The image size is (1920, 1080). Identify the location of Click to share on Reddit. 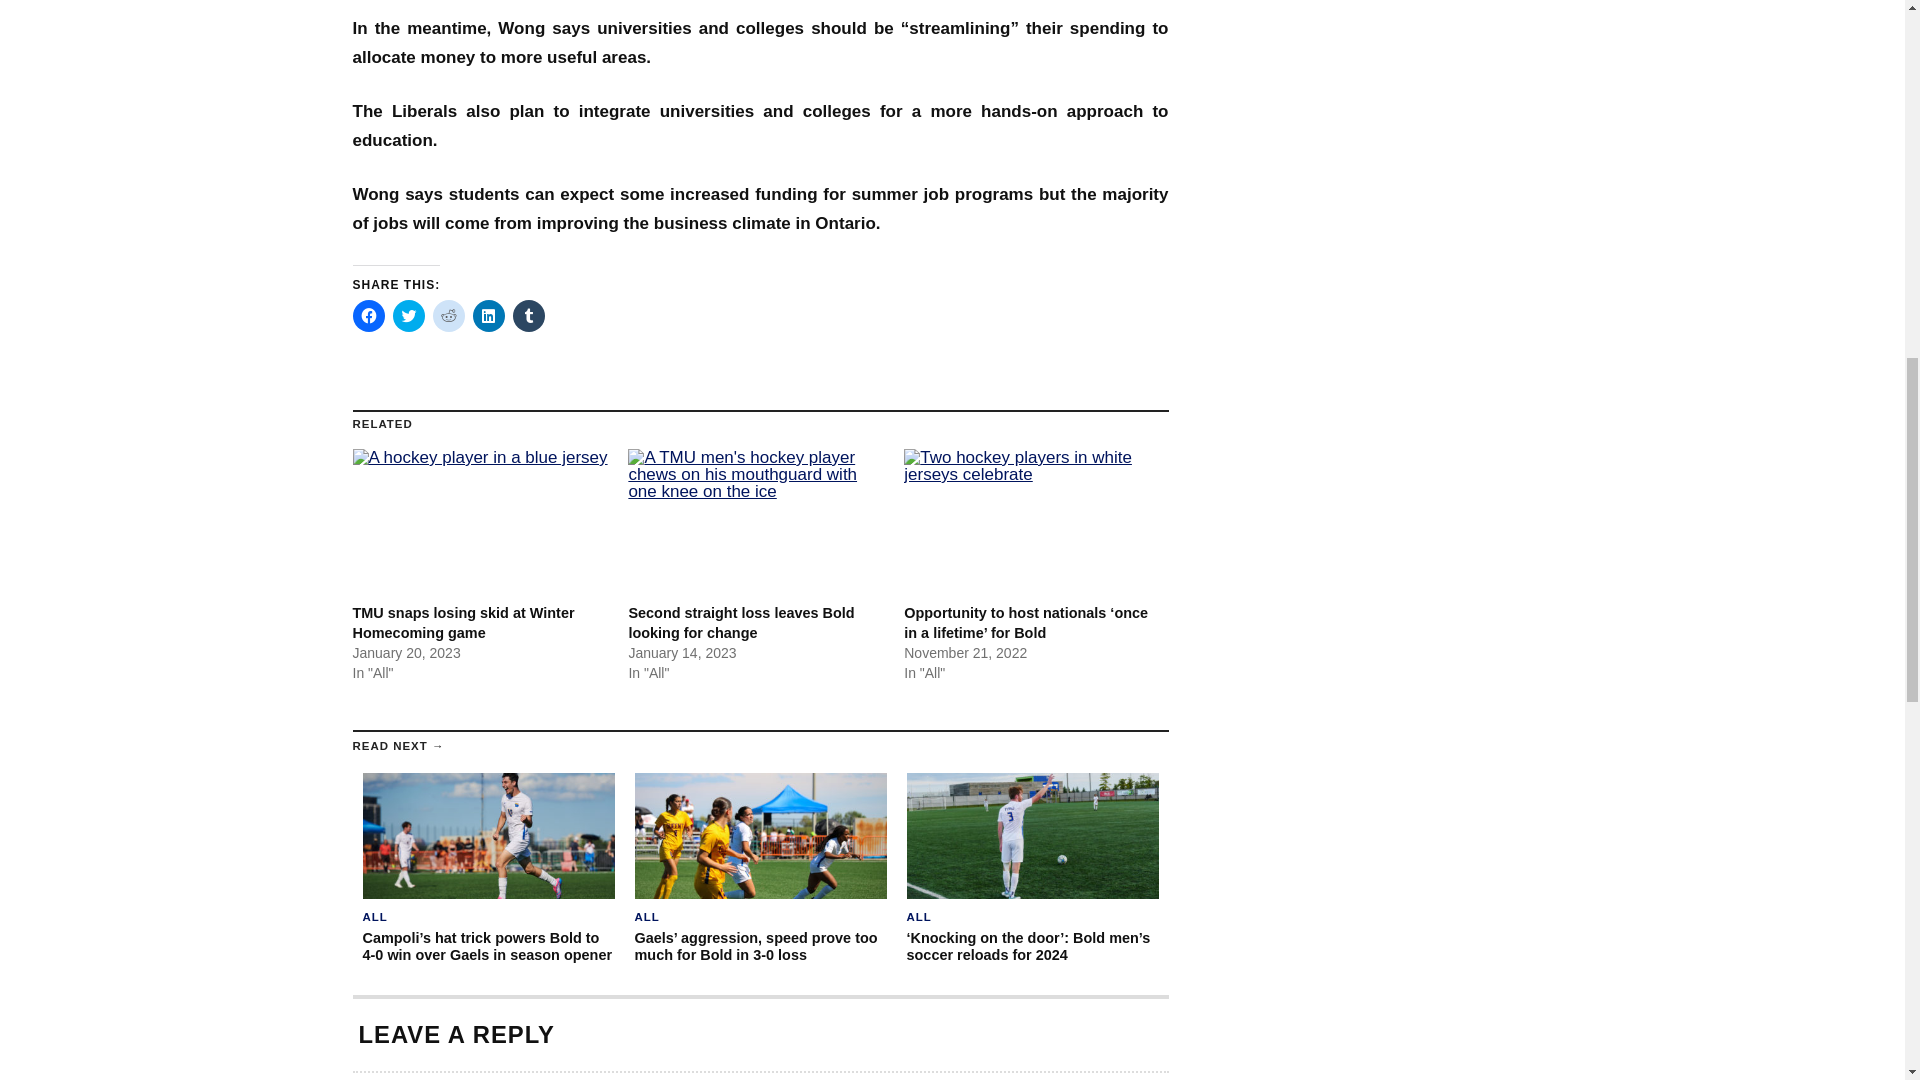
(448, 316).